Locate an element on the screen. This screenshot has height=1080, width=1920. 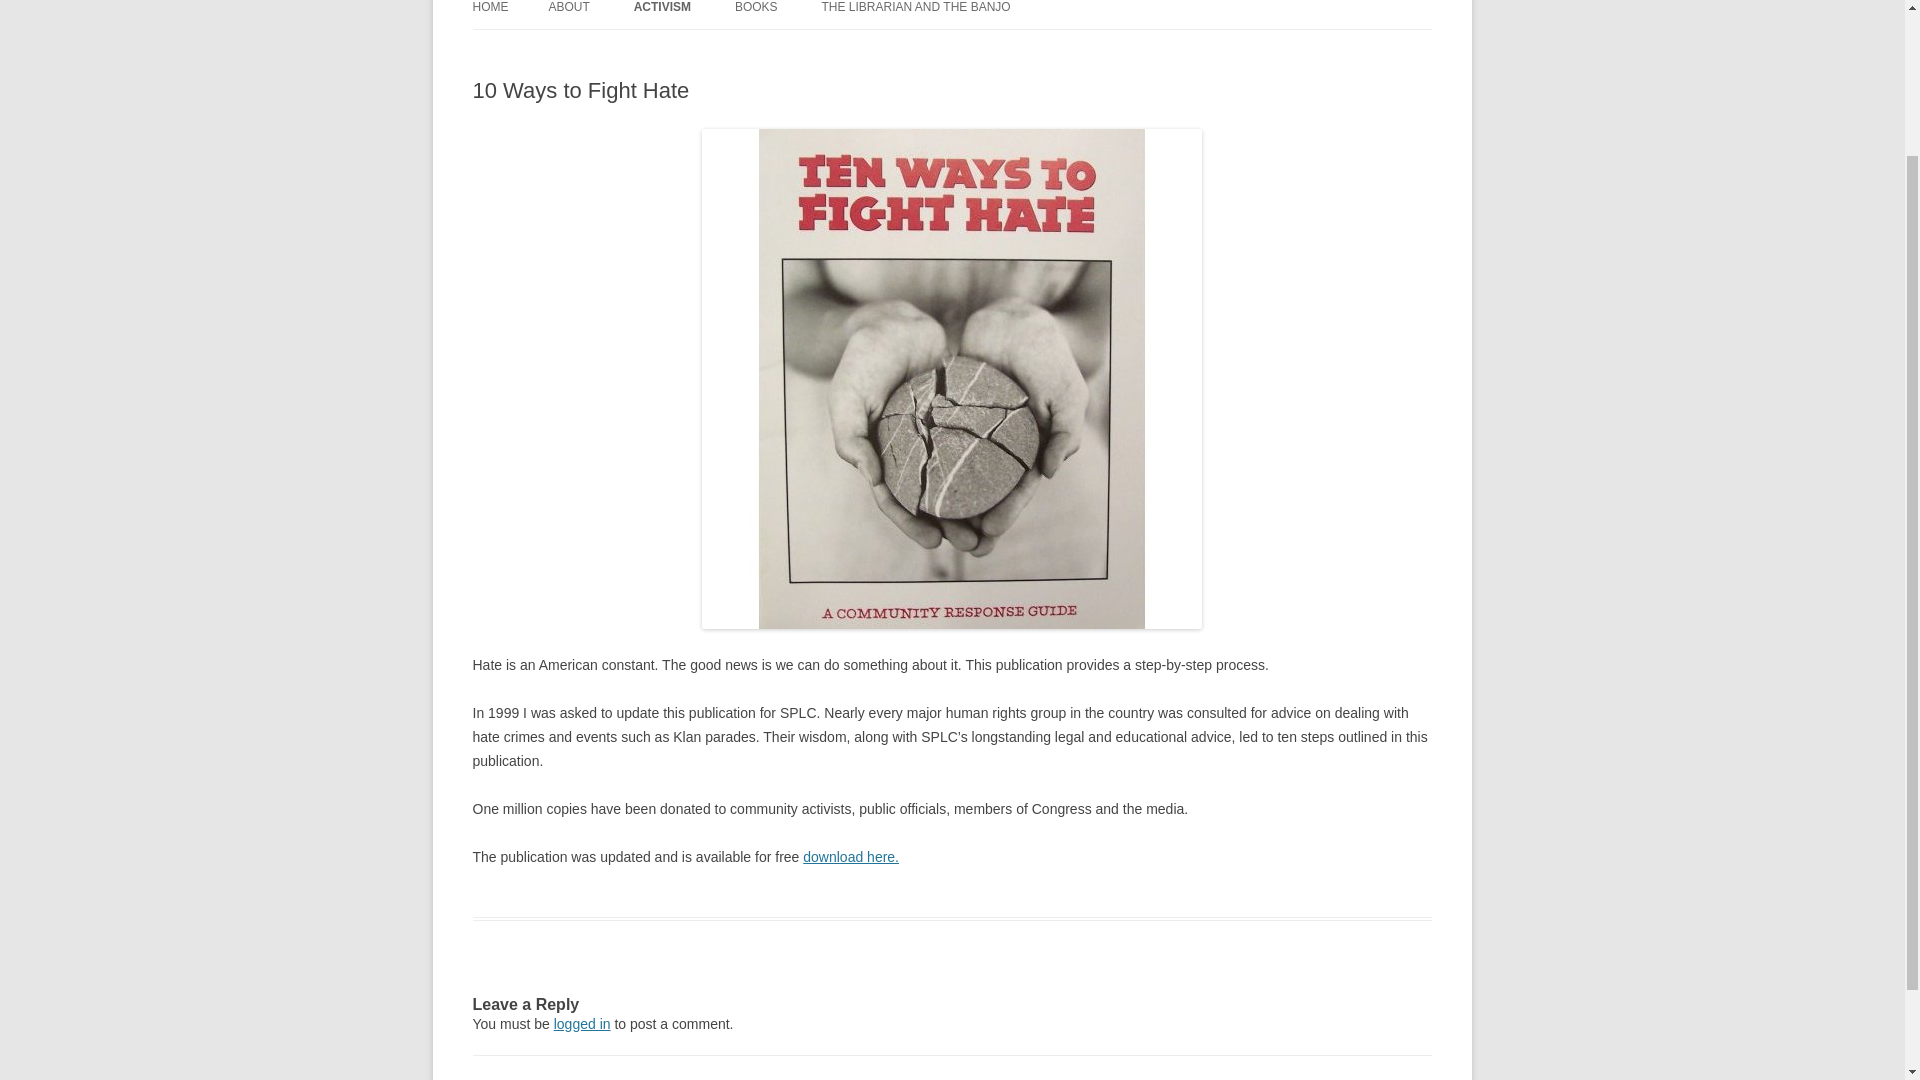
RIVER FOOD PANTRY is located at coordinates (733, 50).